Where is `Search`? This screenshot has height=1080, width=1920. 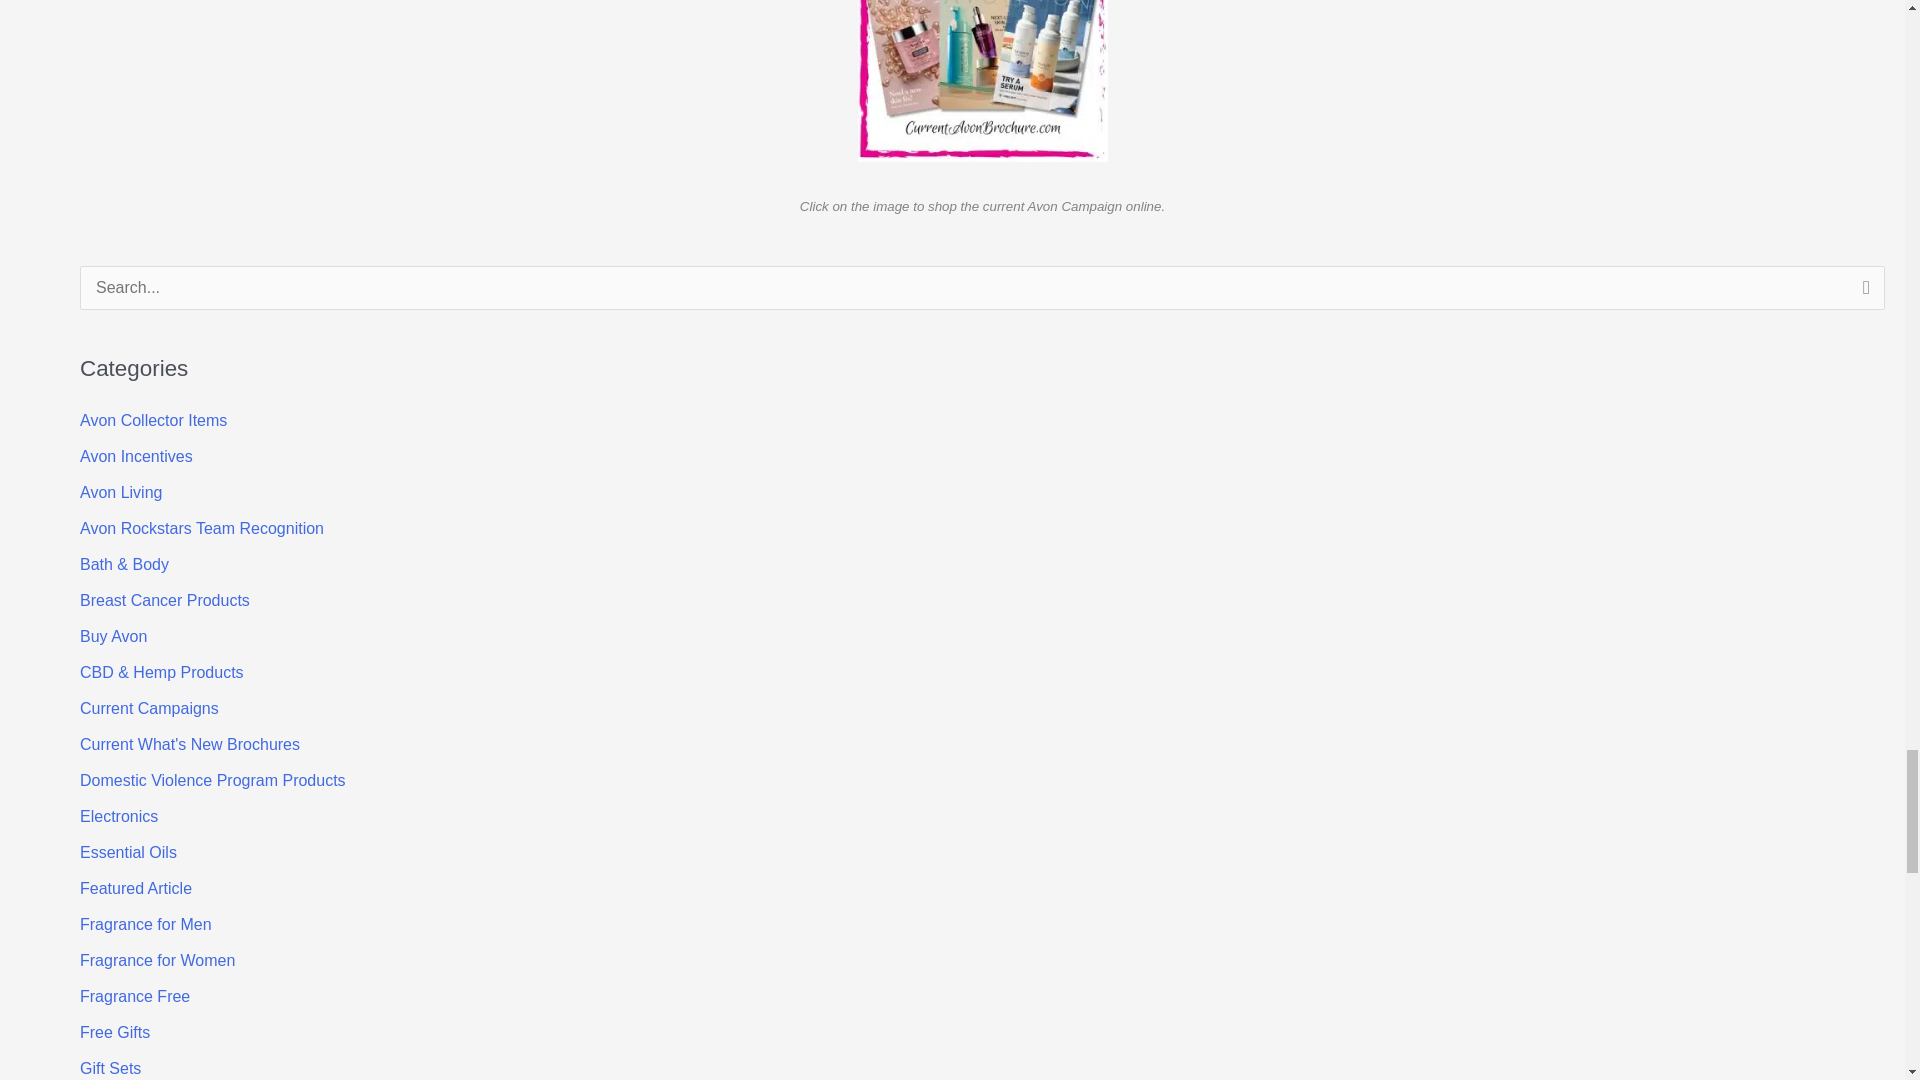
Search is located at coordinates (1862, 293).